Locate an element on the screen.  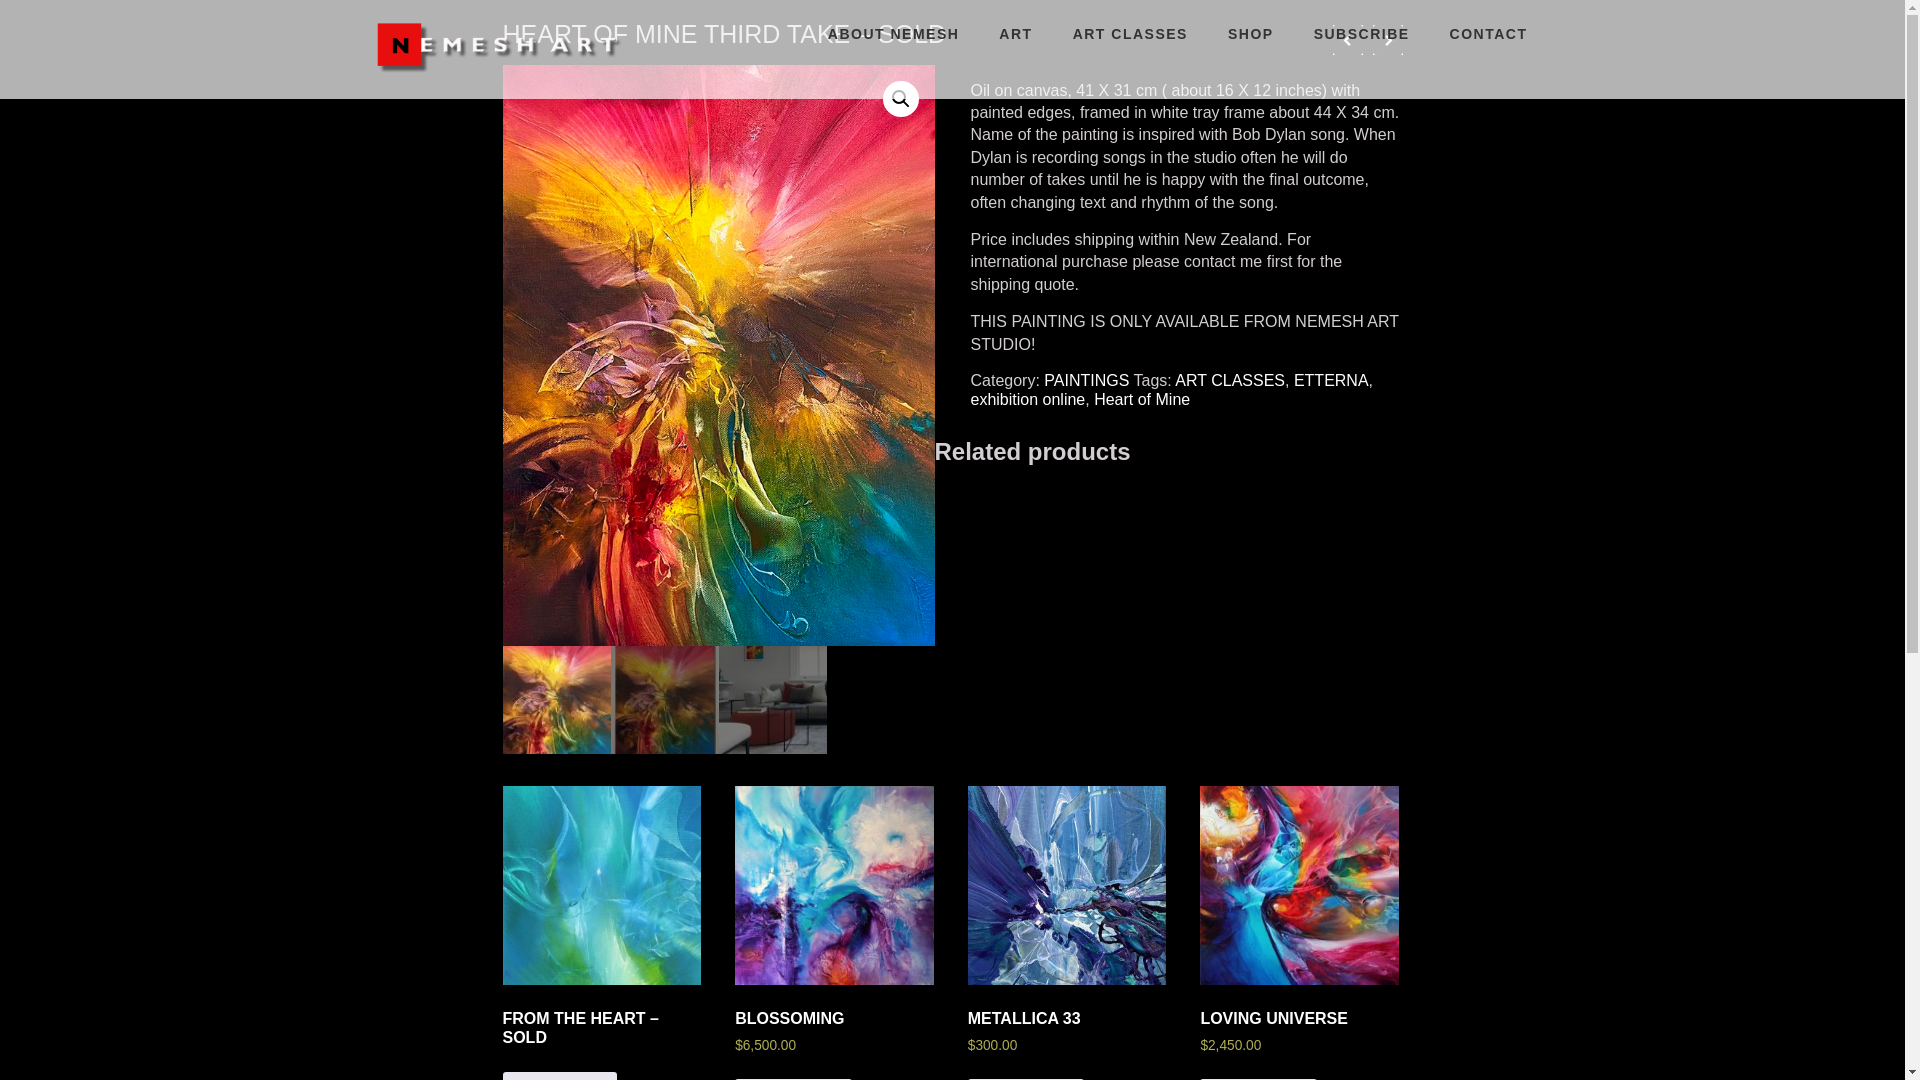
ABOUT NEMESH is located at coordinates (894, 34).